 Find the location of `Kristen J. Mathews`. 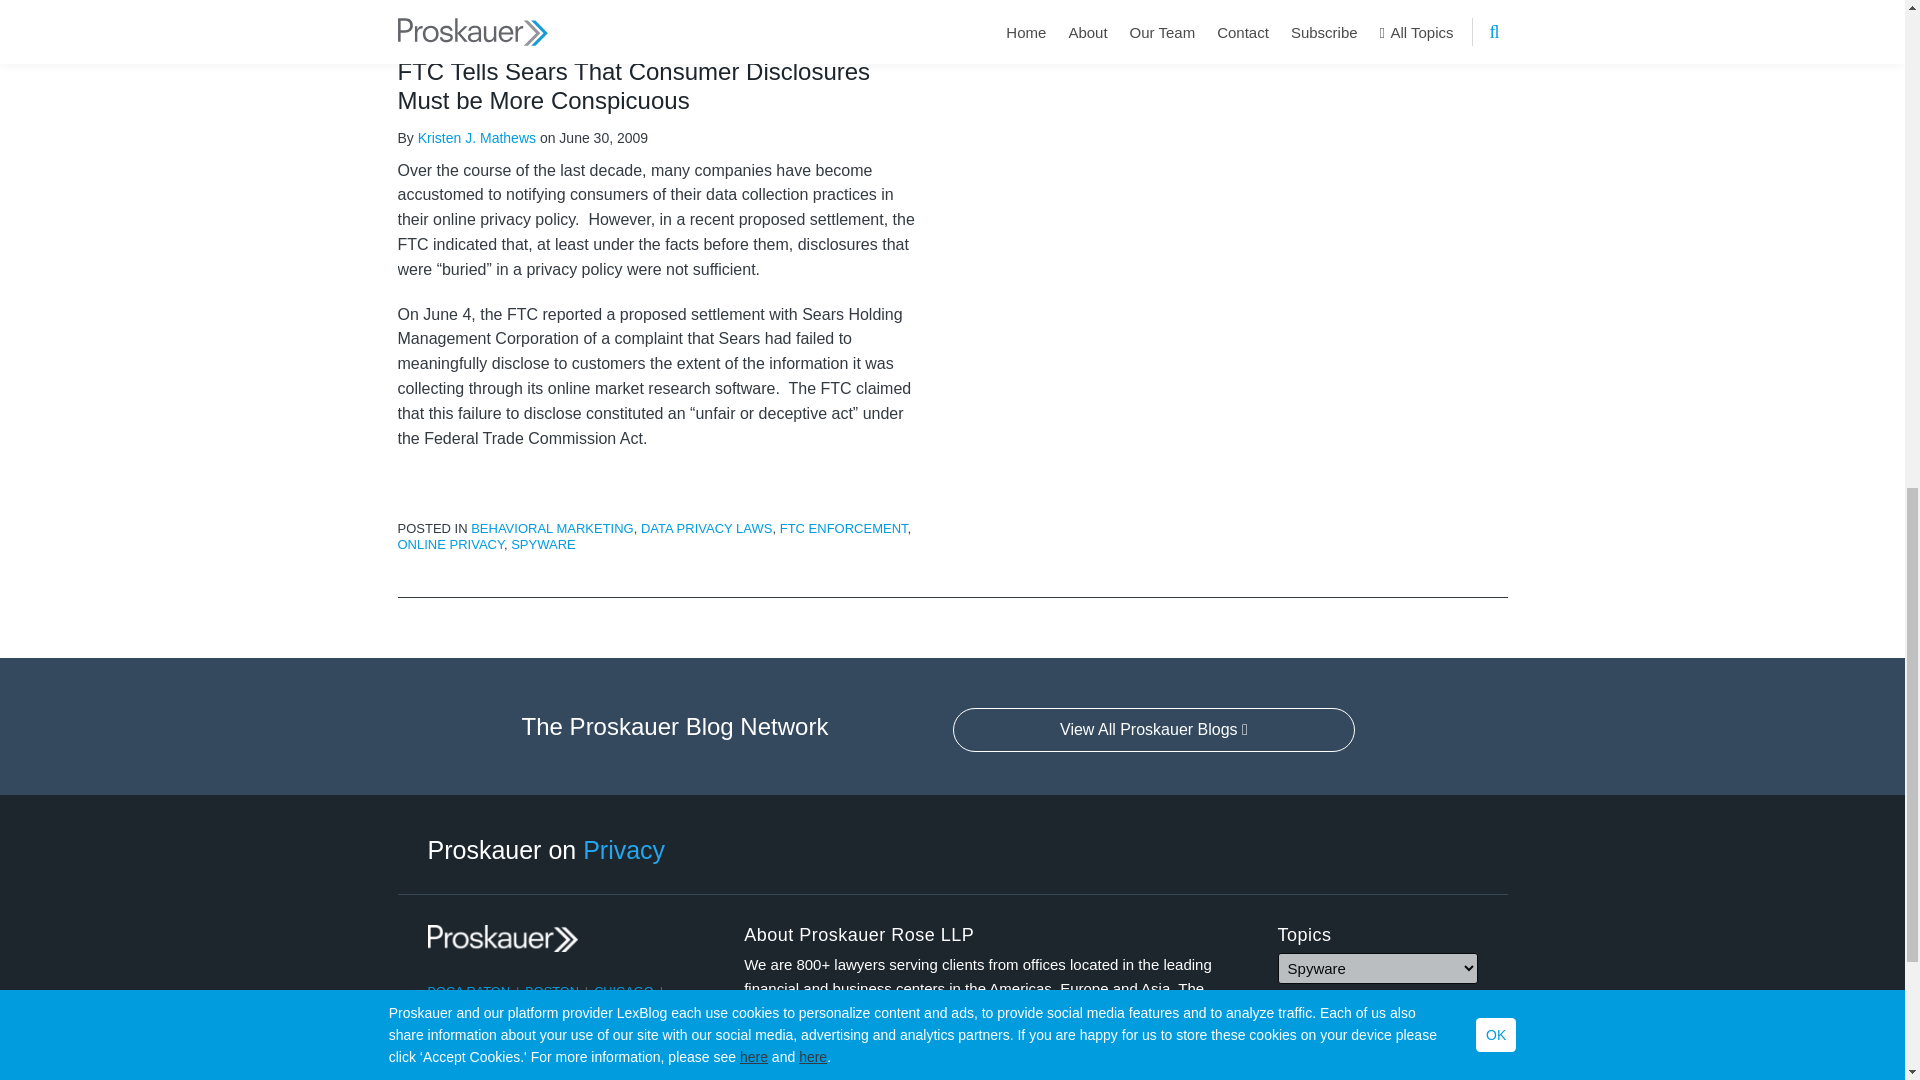

Kristen J. Mathews is located at coordinates (476, 137).